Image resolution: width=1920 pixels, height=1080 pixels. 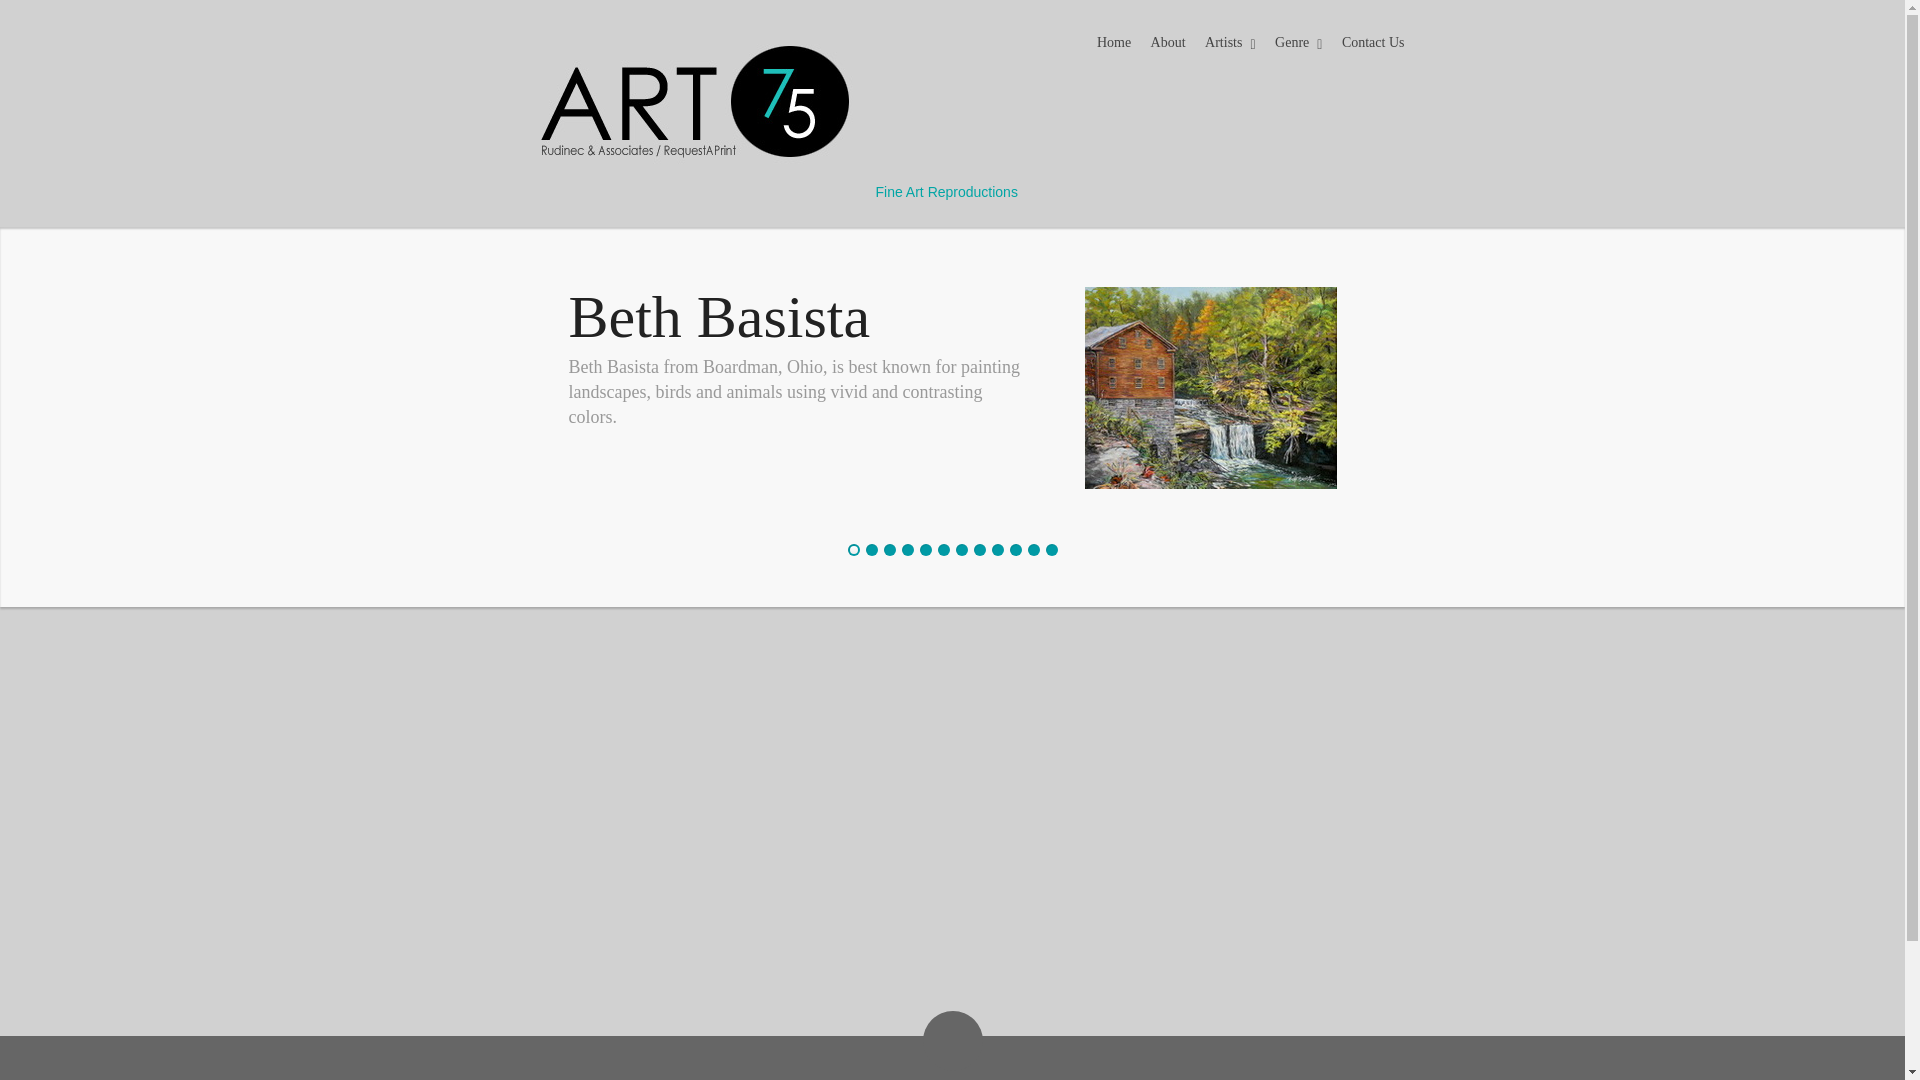 What do you see at coordinates (676, 192) in the screenshot?
I see `Art 75` at bounding box center [676, 192].